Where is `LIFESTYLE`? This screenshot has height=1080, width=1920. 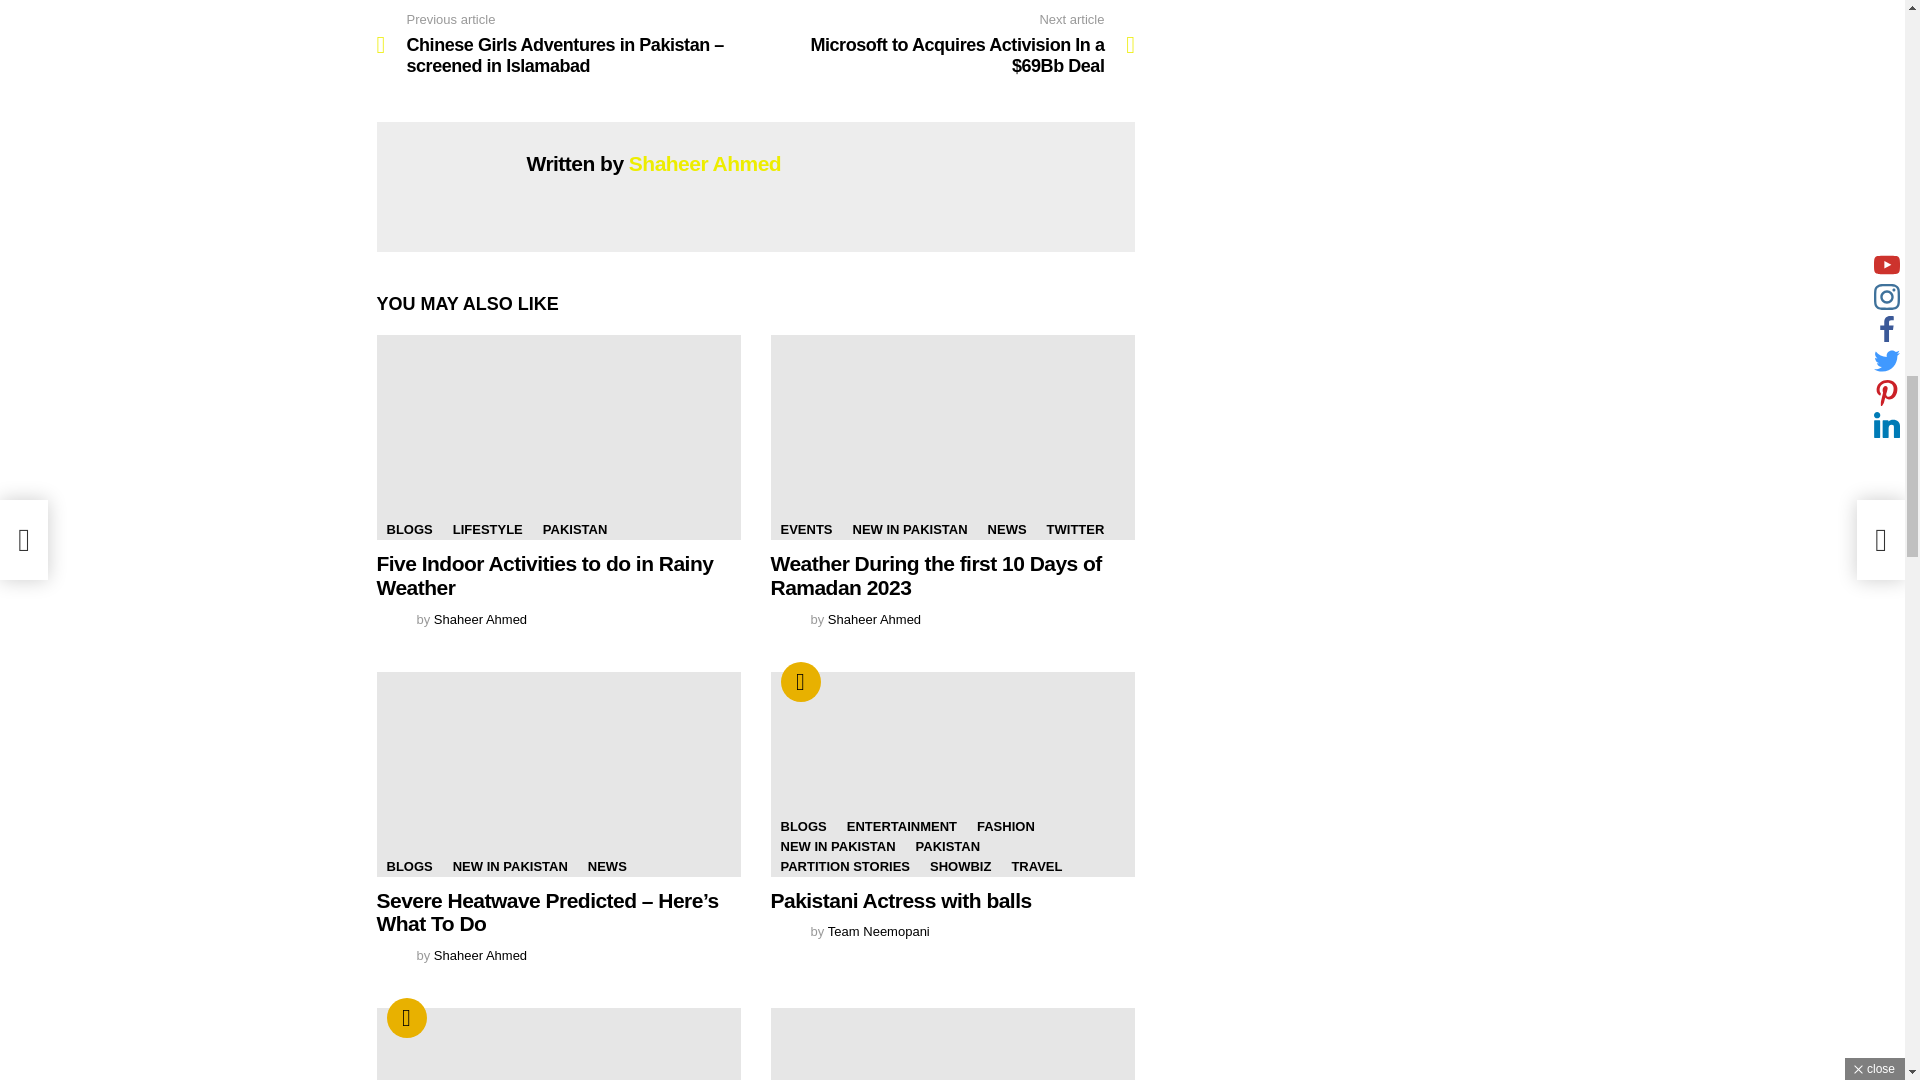
LIFESTYLE is located at coordinates (488, 530).